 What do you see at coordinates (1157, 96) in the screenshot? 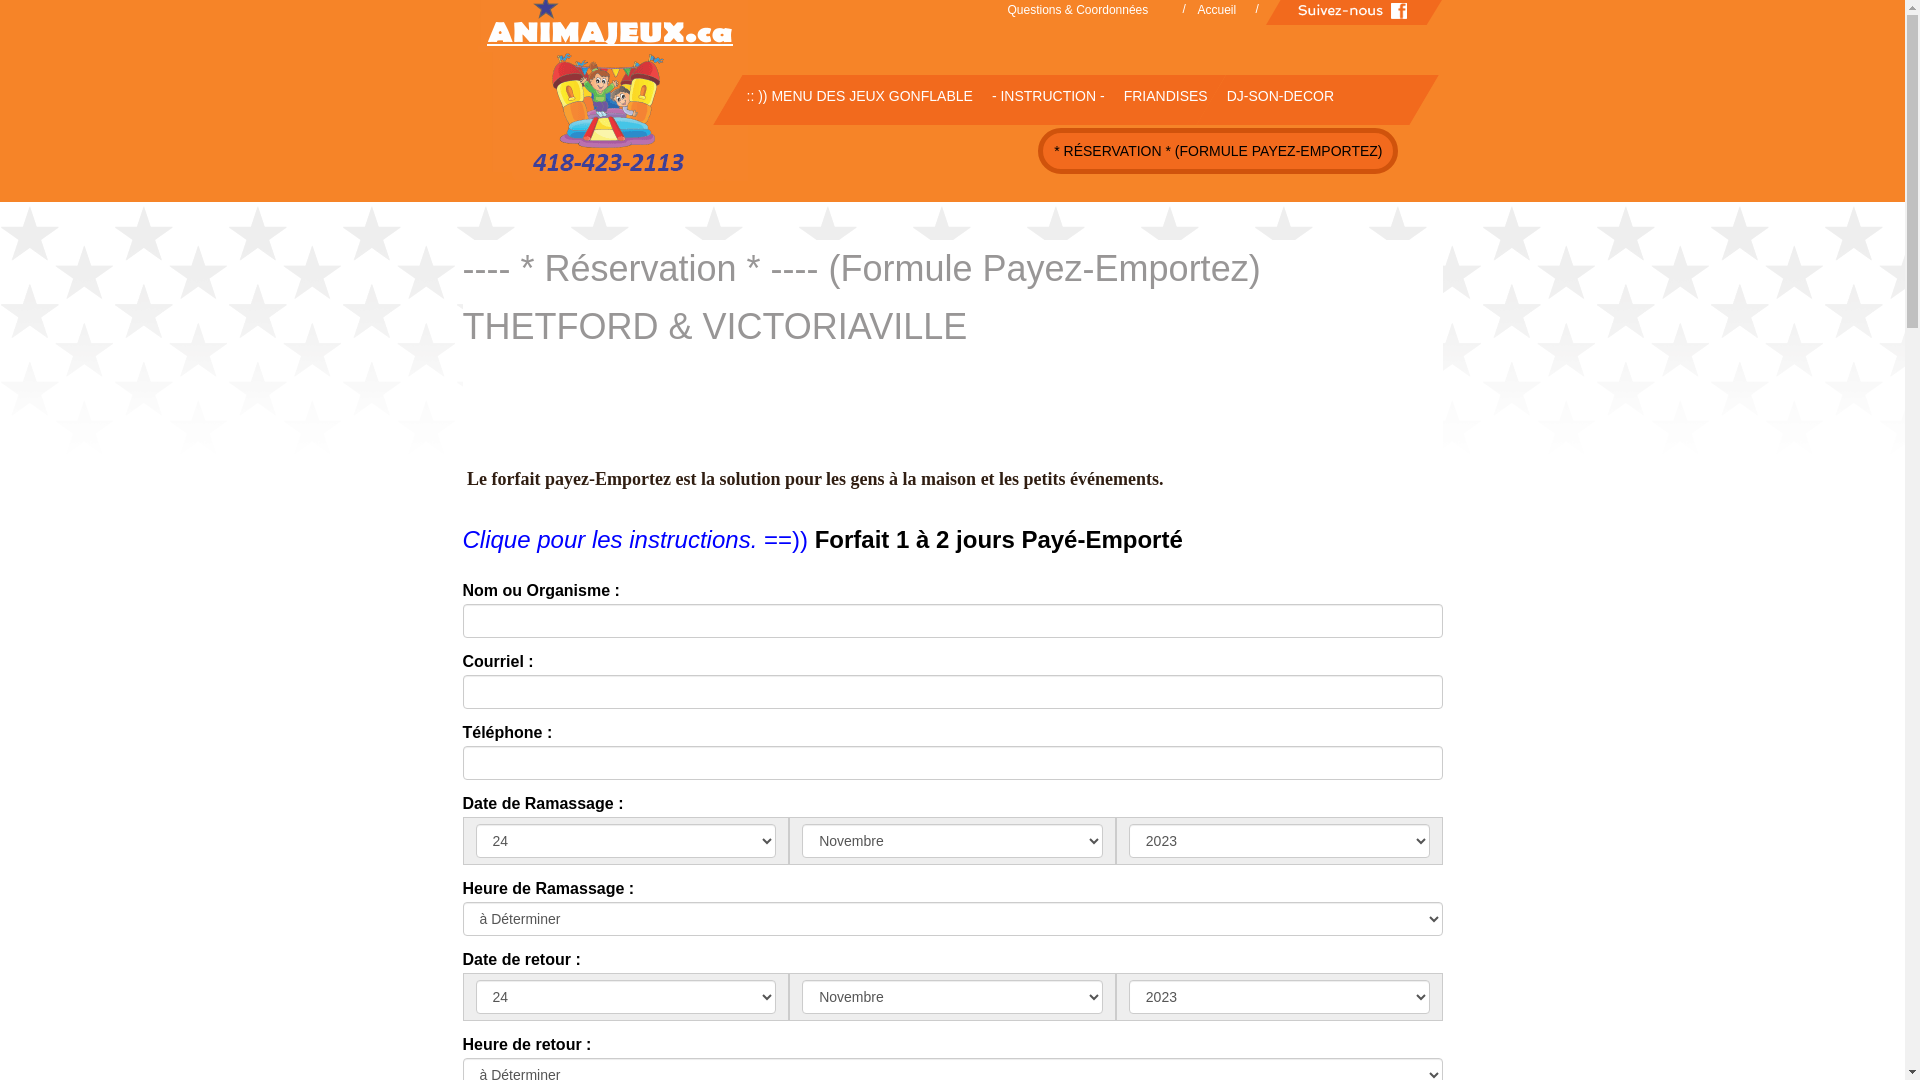
I see `FRIANDISES` at bounding box center [1157, 96].